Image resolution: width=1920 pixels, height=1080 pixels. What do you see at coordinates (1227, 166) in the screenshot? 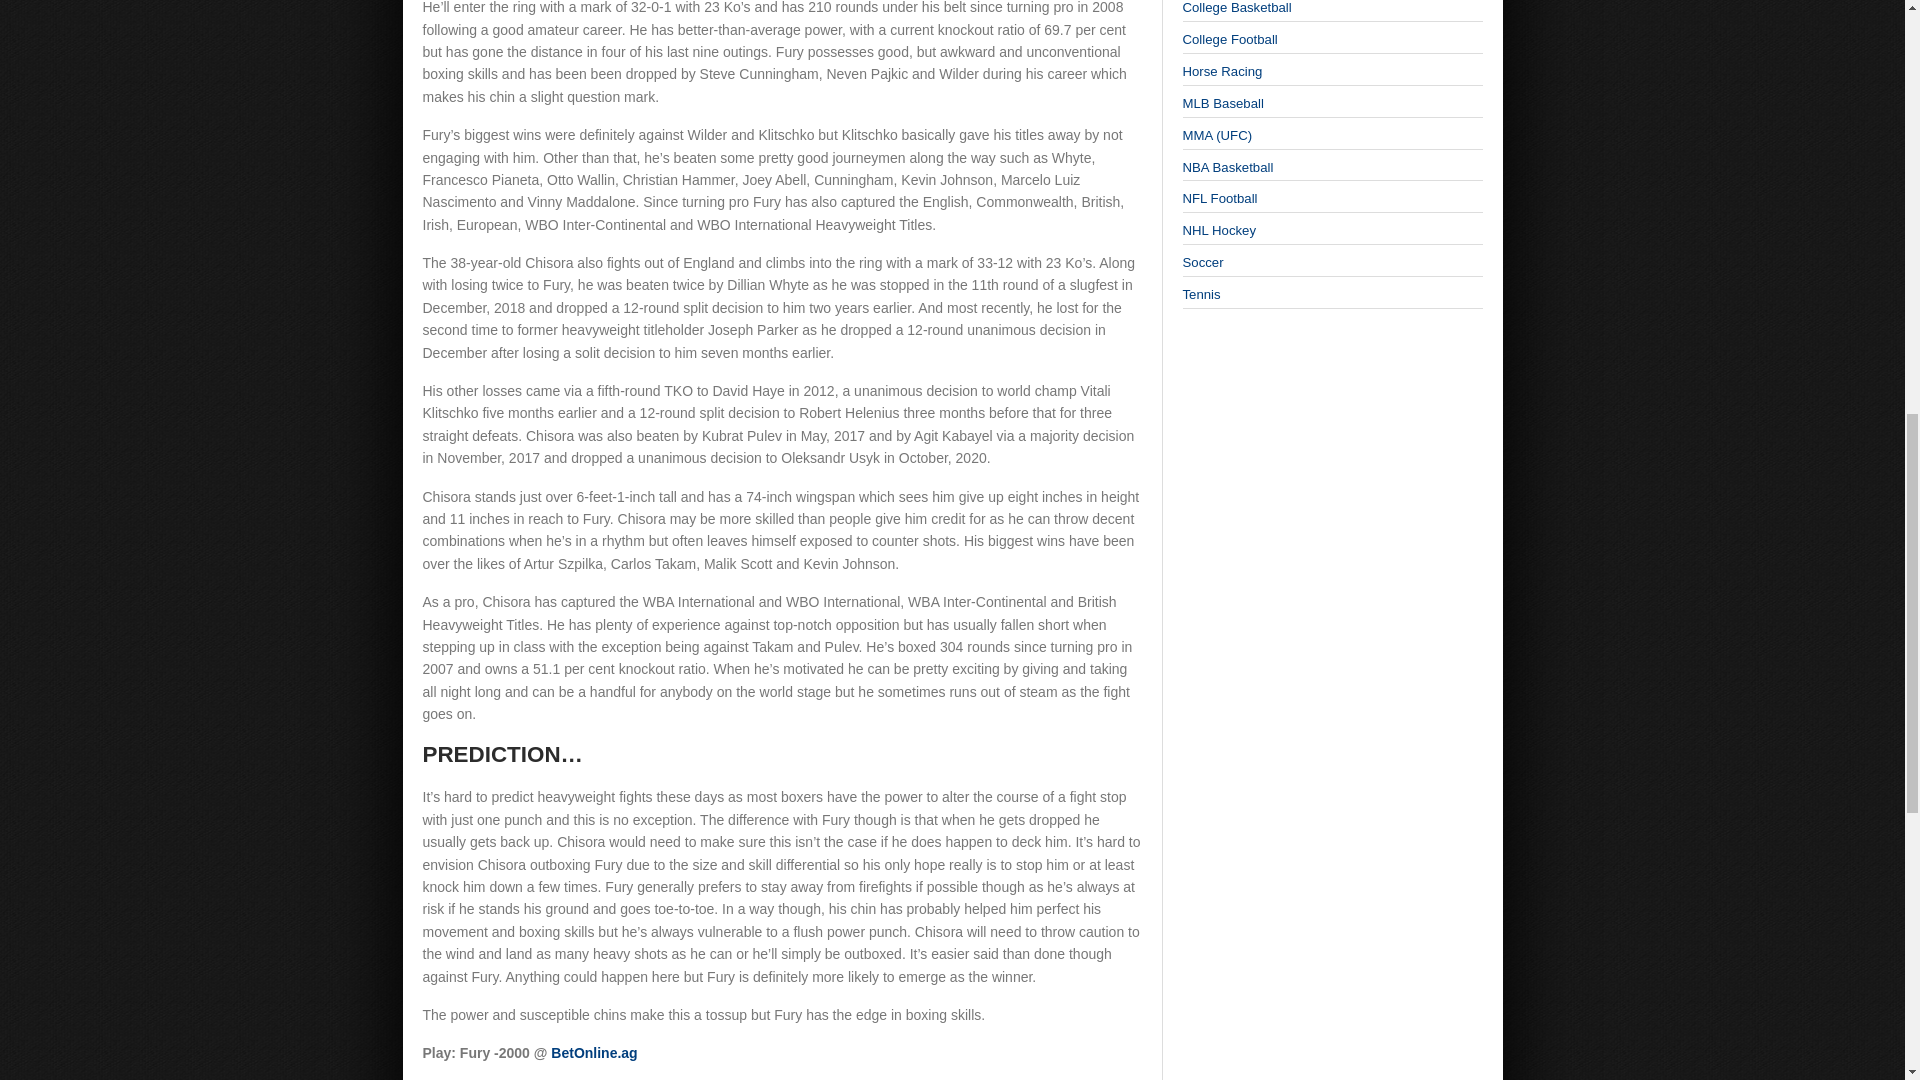
I see `NBA Betting` at bounding box center [1227, 166].